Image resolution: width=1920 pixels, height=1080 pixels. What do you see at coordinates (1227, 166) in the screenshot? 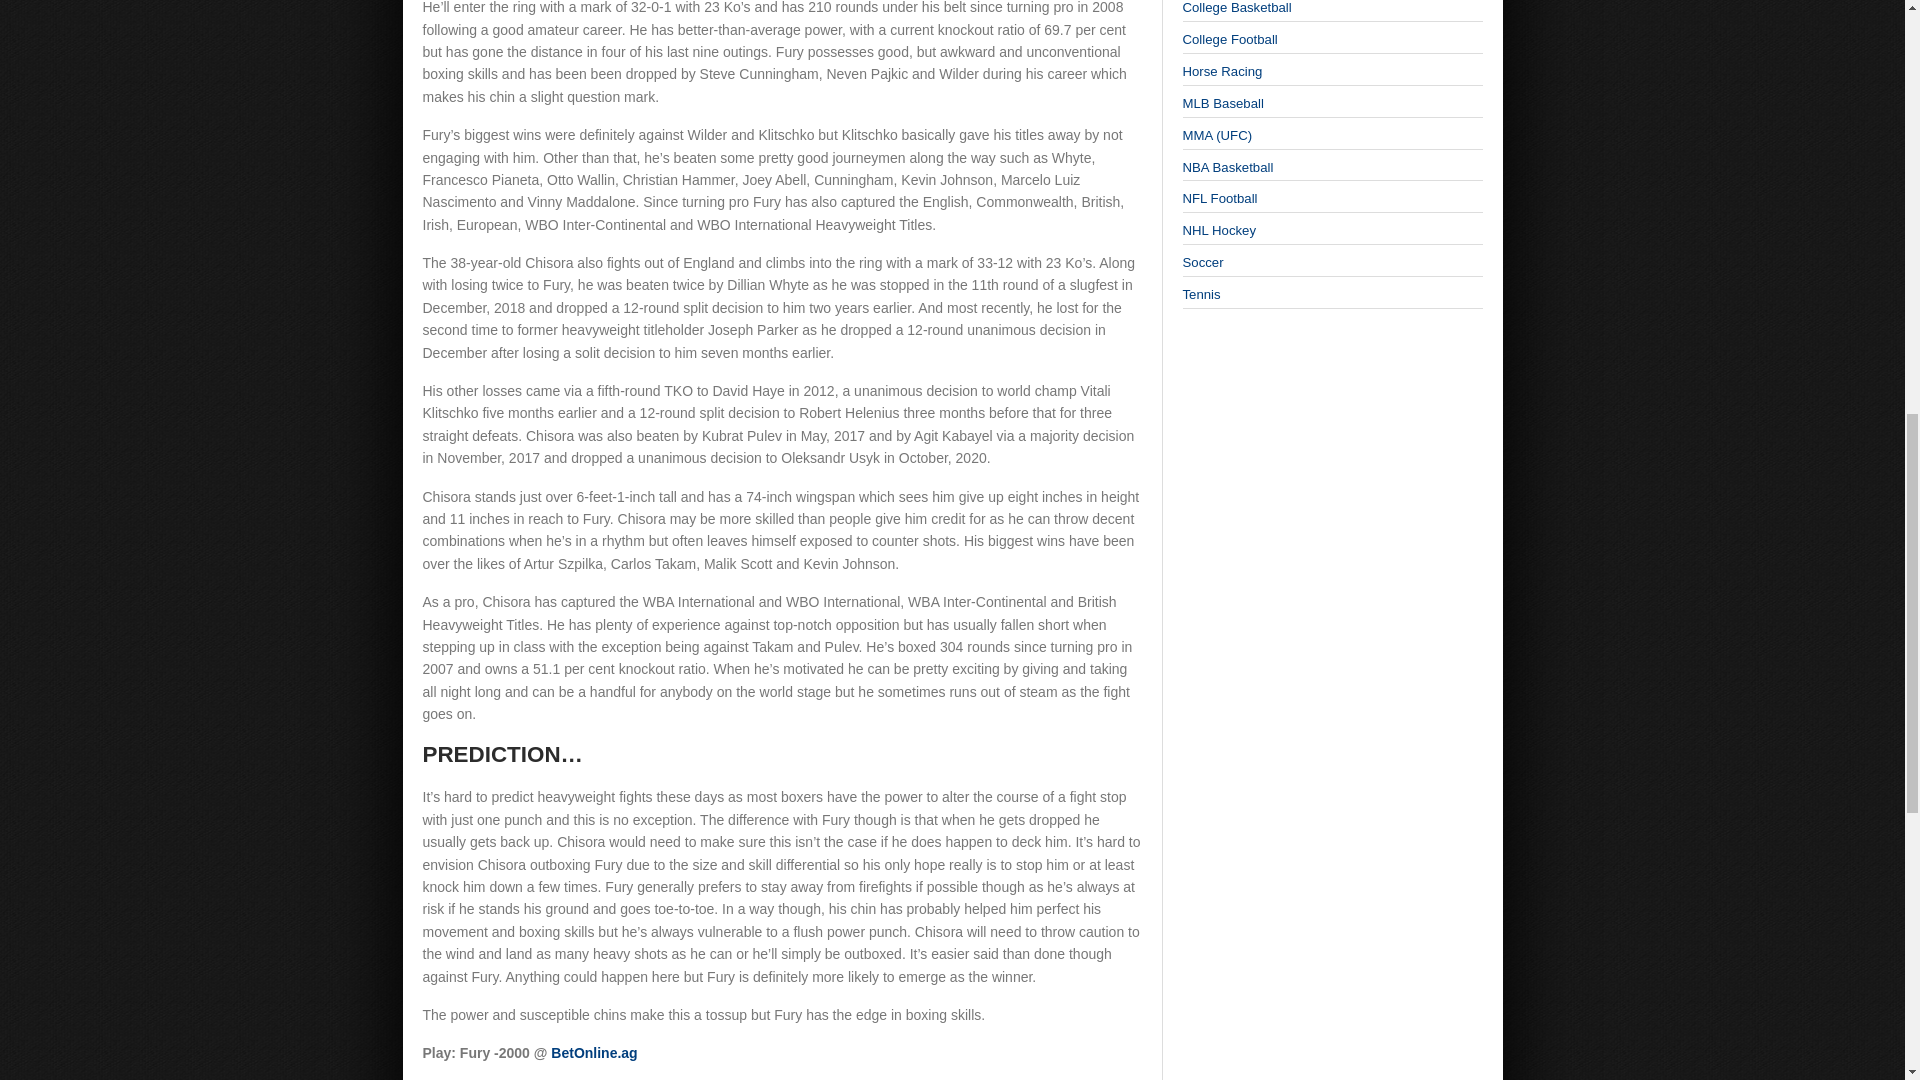
I see `NBA Betting` at bounding box center [1227, 166].